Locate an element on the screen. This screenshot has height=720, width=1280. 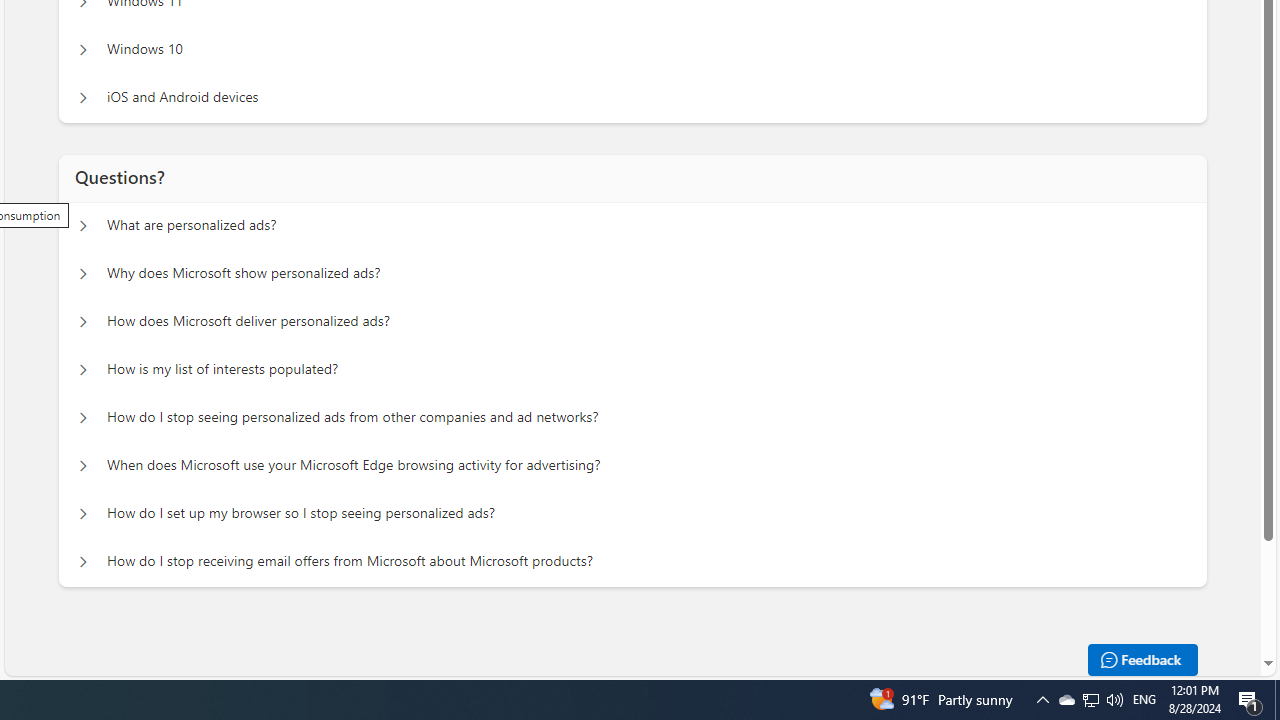
Questions? What are personalized ads? is located at coordinates (82, 226).